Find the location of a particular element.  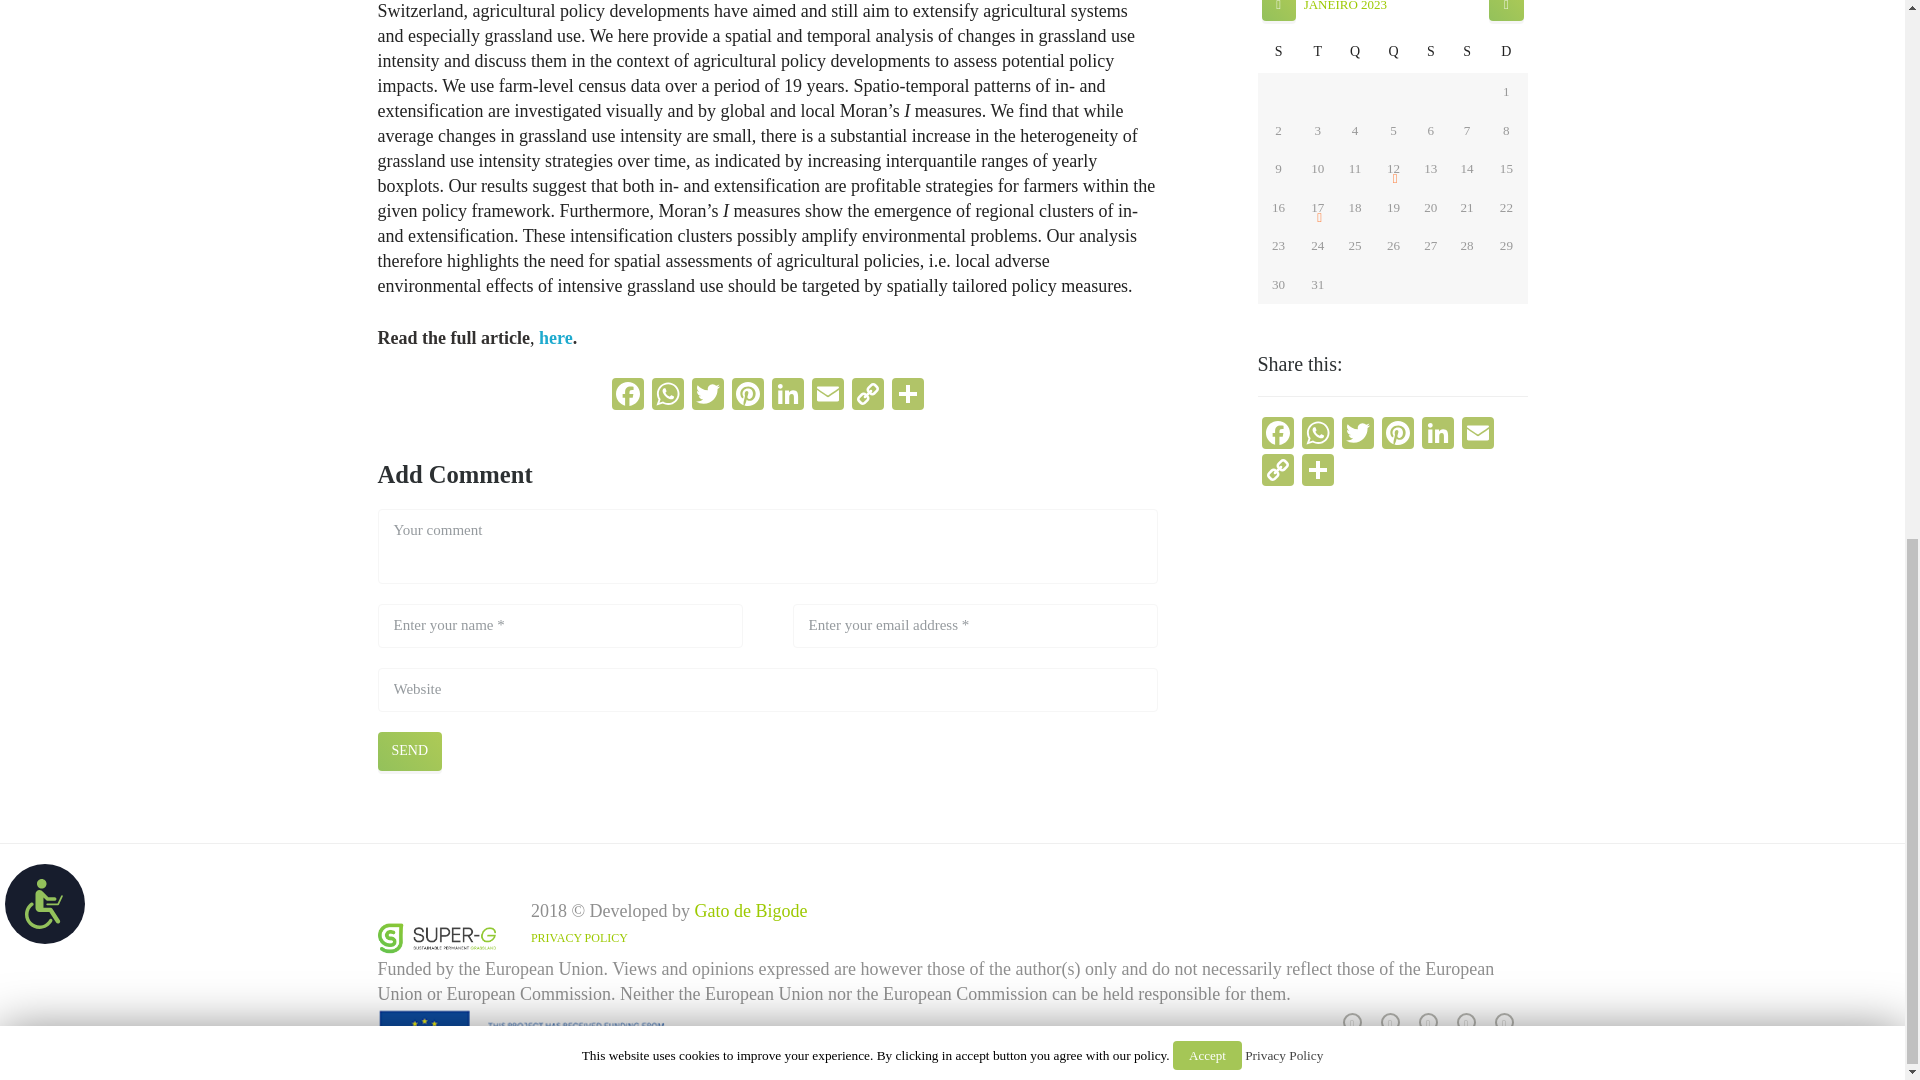

Pinterest is located at coordinates (748, 396).